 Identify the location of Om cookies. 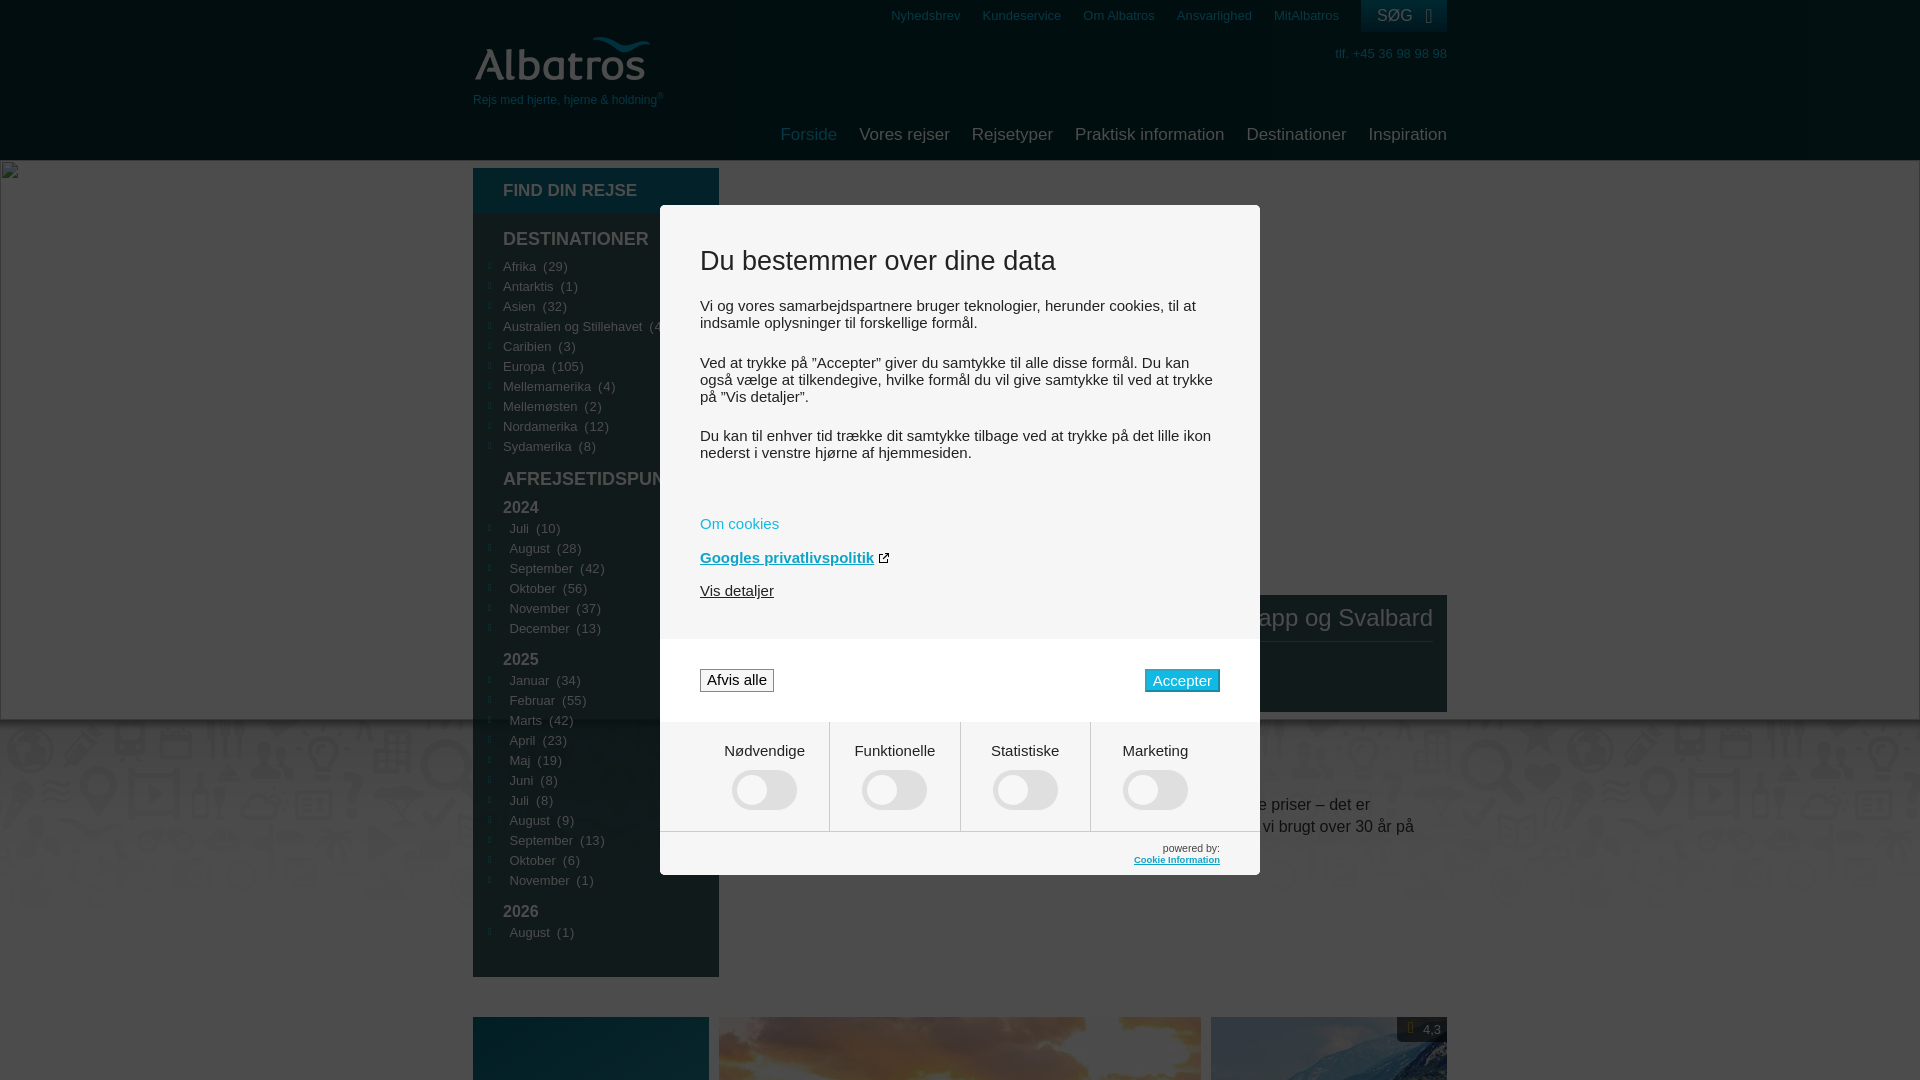
(960, 524).